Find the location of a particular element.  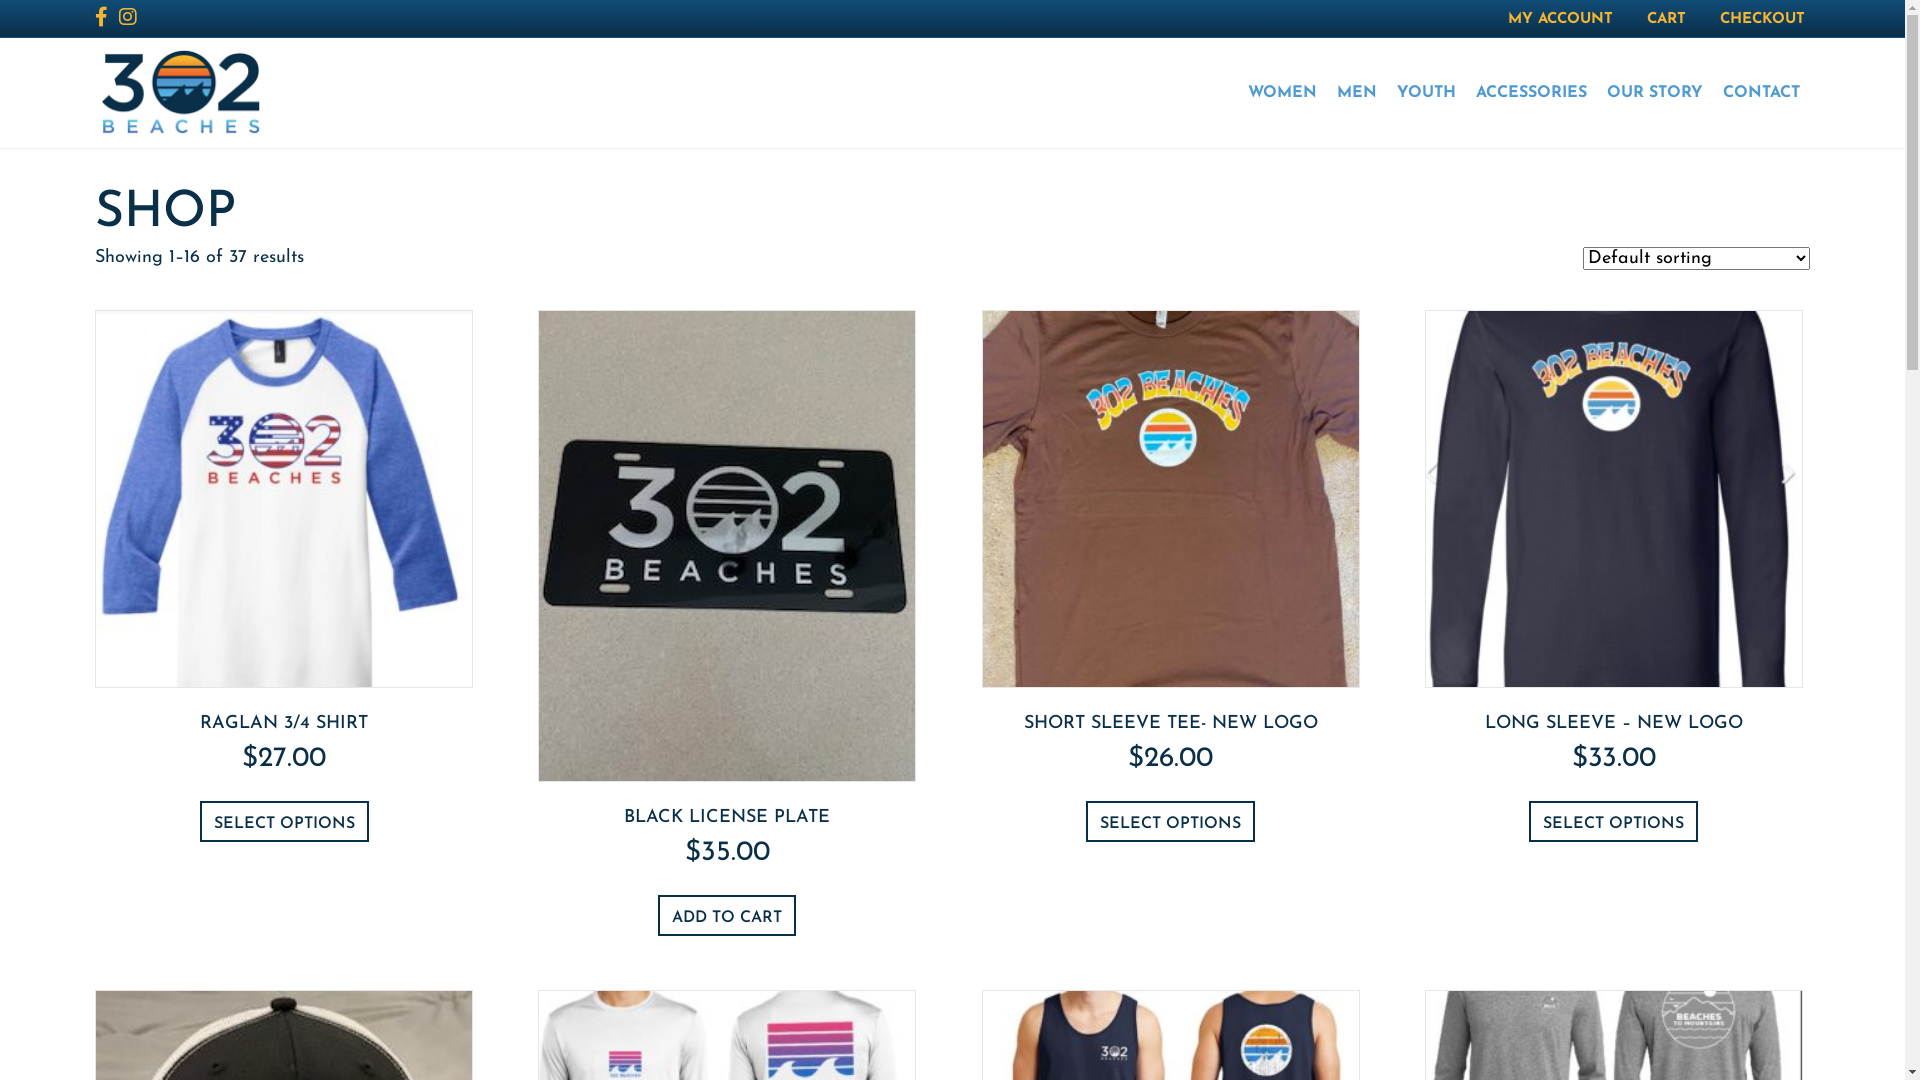

SELECT OPTIONS is located at coordinates (1614, 822).